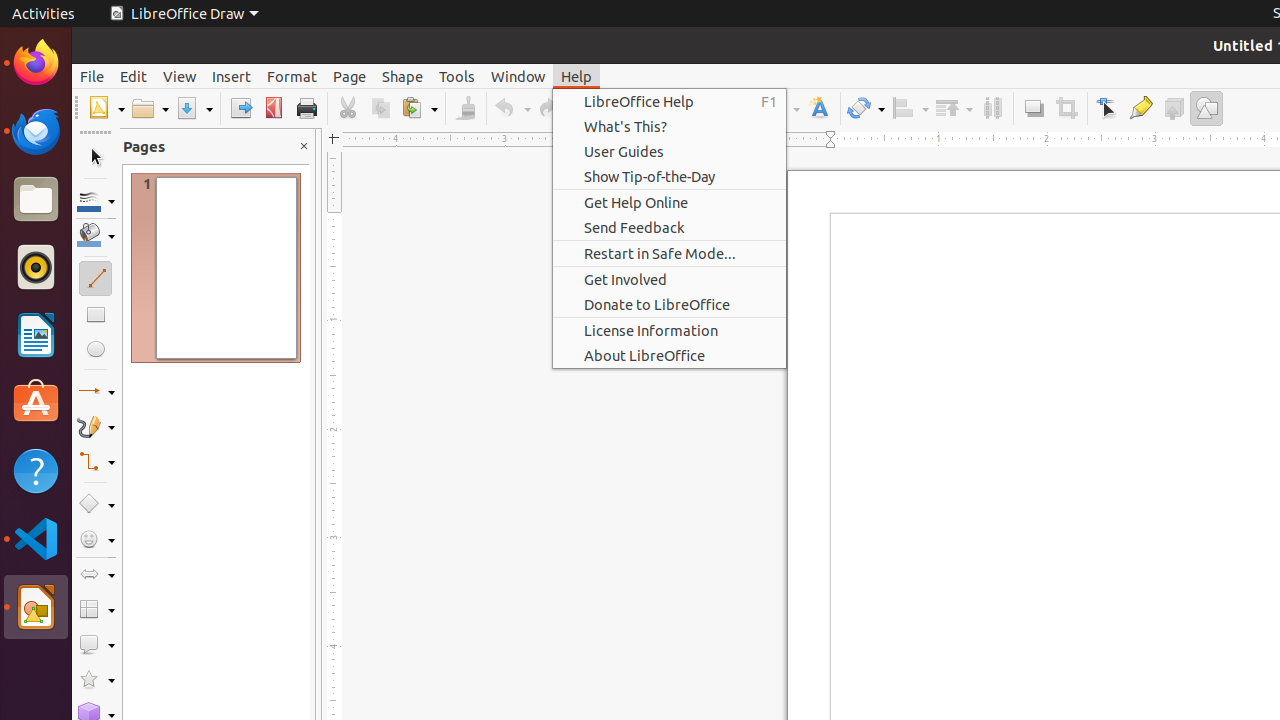  Describe the element at coordinates (670, 126) in the screenshot. I see `What's This?` at that location.